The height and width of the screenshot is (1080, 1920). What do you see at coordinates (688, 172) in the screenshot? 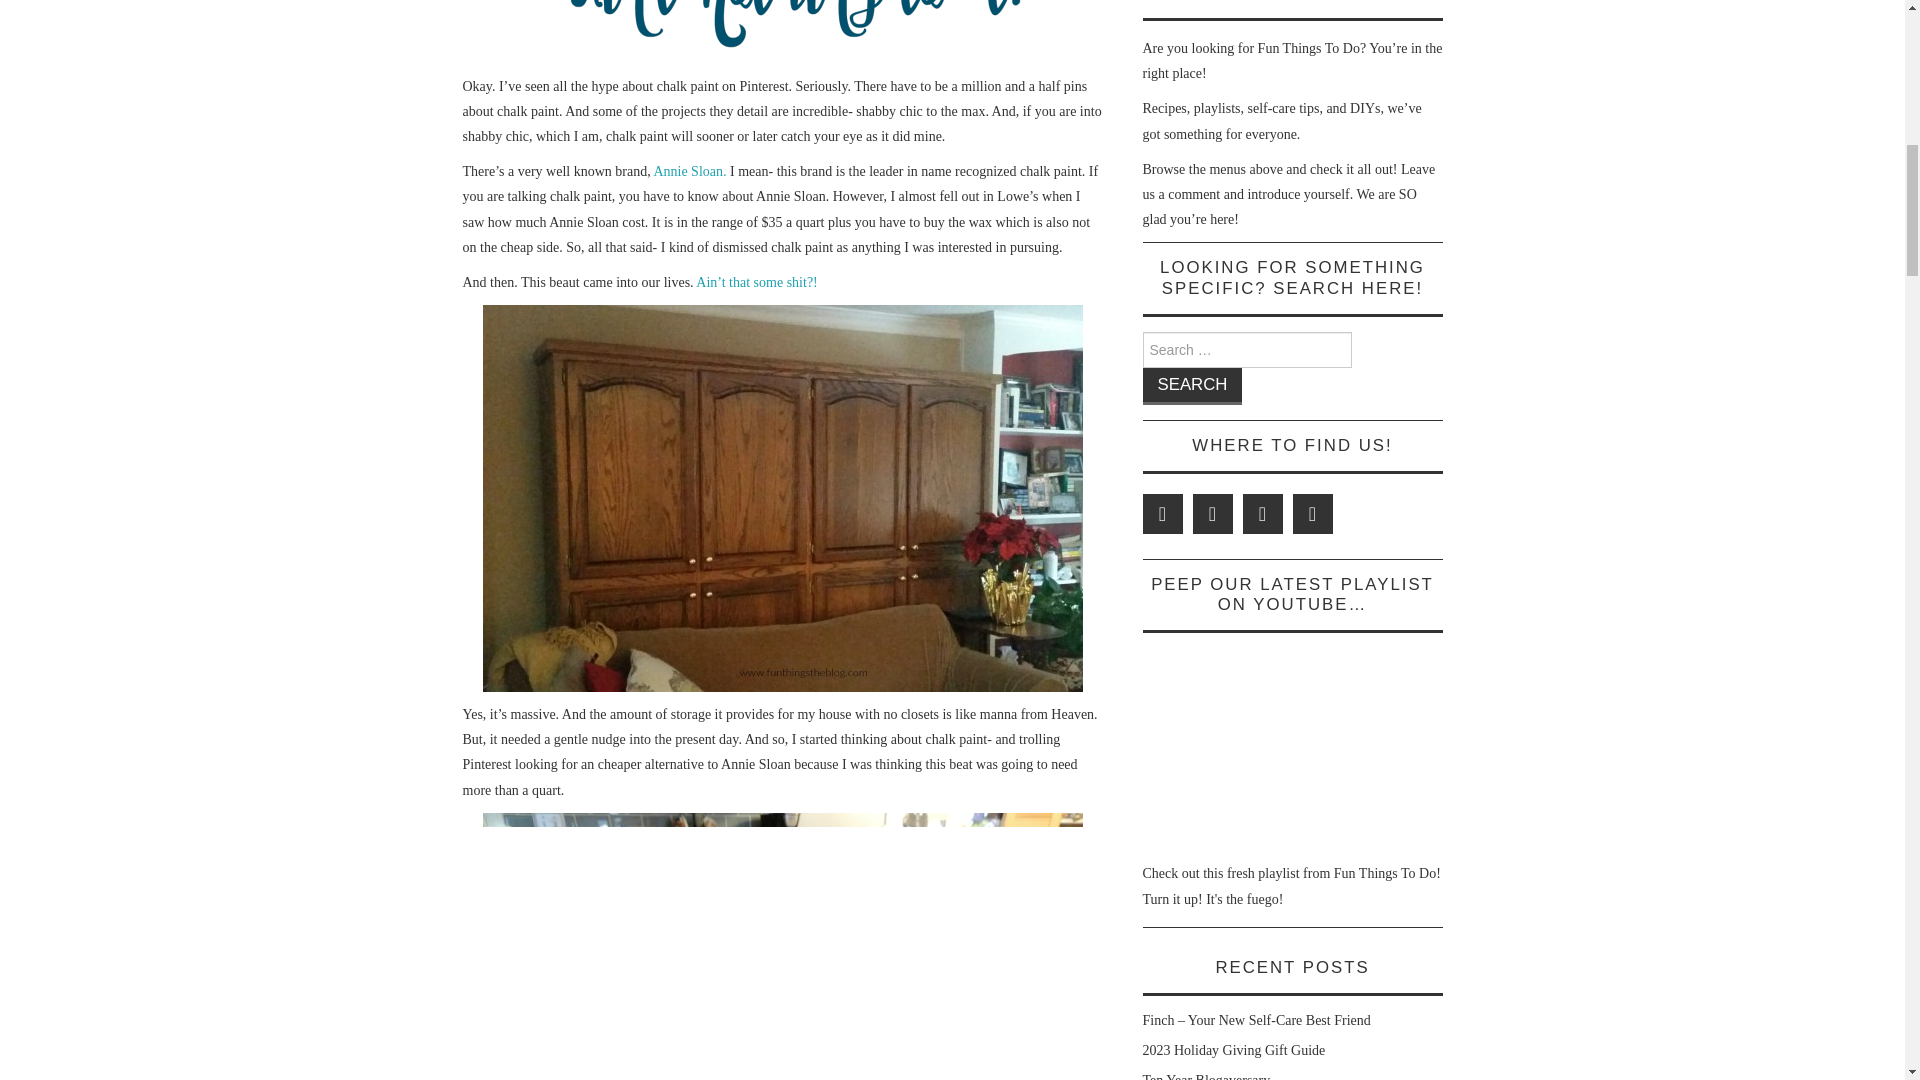
I see `Annie Sloan.` at bounding box center [688, 172].